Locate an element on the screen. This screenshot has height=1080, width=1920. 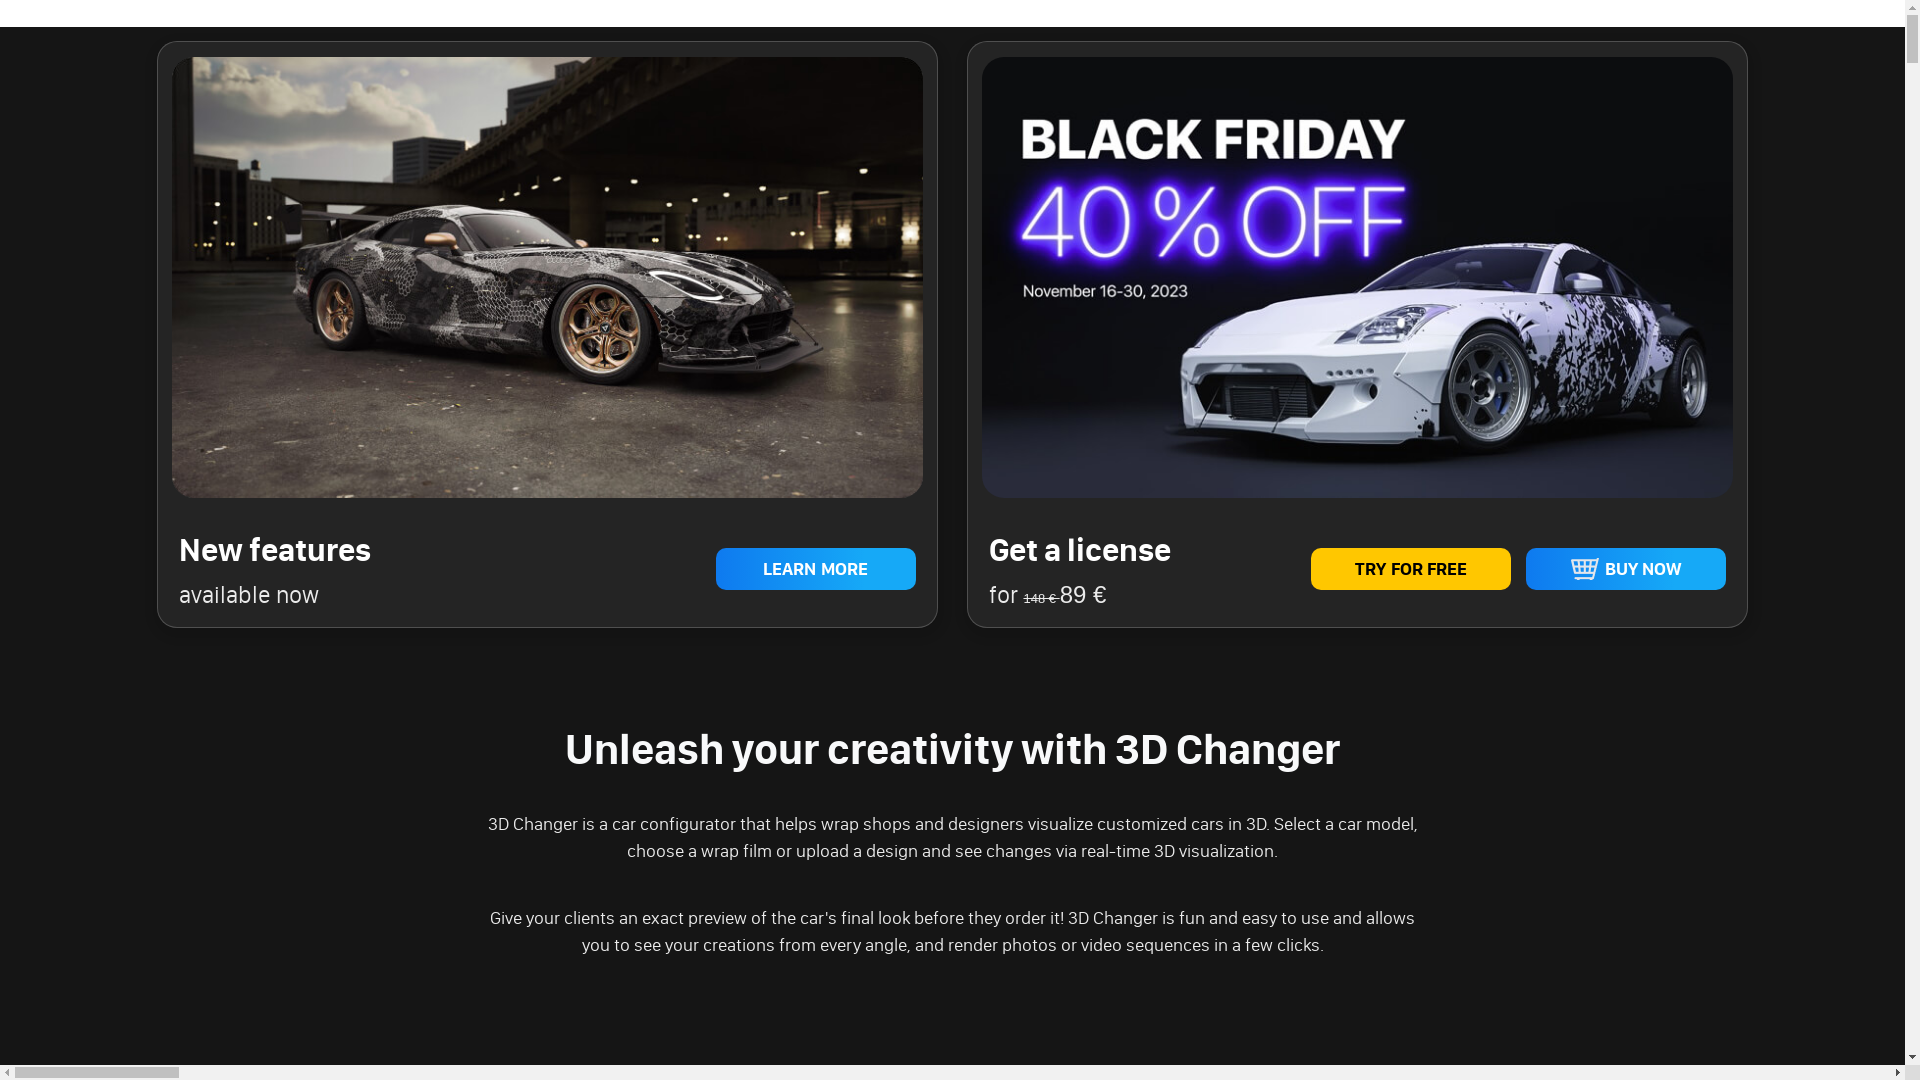
LEARN MORE is located at coordinates (816, 569).